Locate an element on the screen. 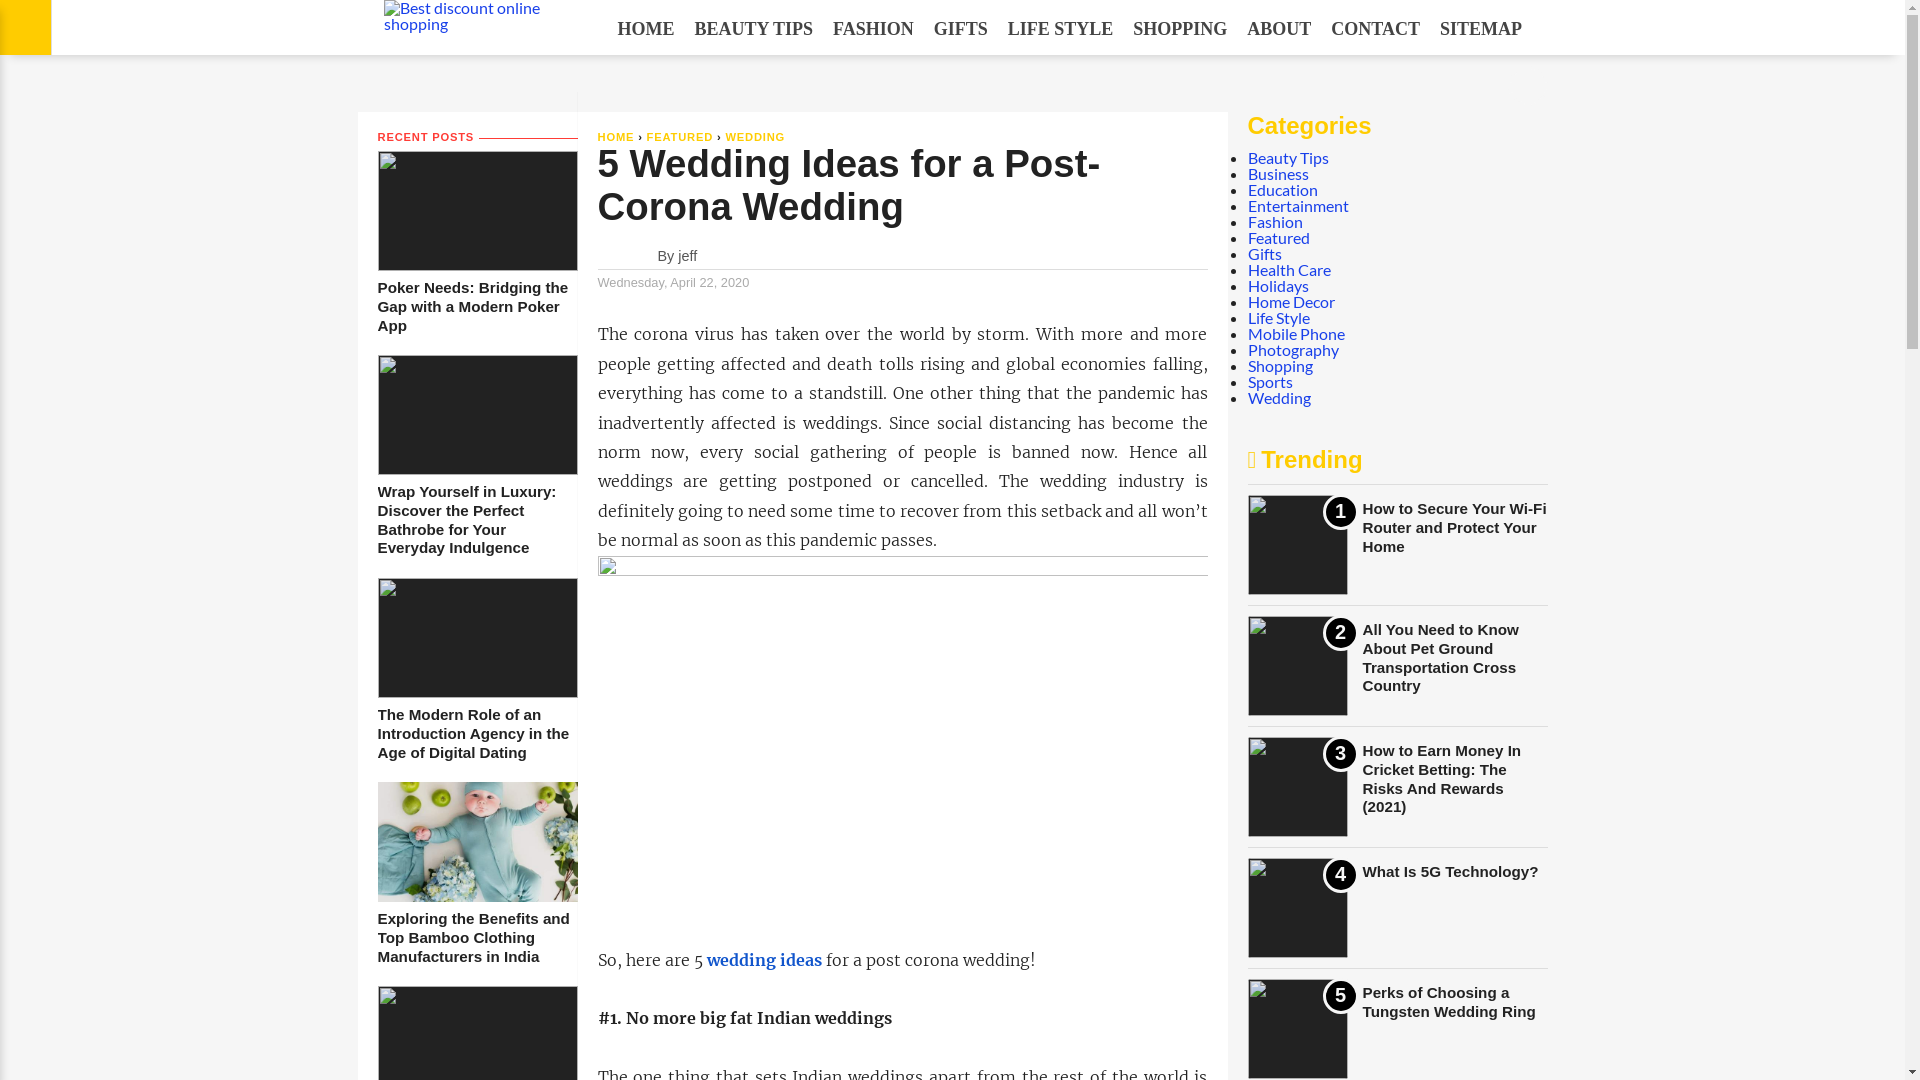  How to Secure Your Wi-Fi Router and Protect Your Home is located at coordinates (1454, 527).